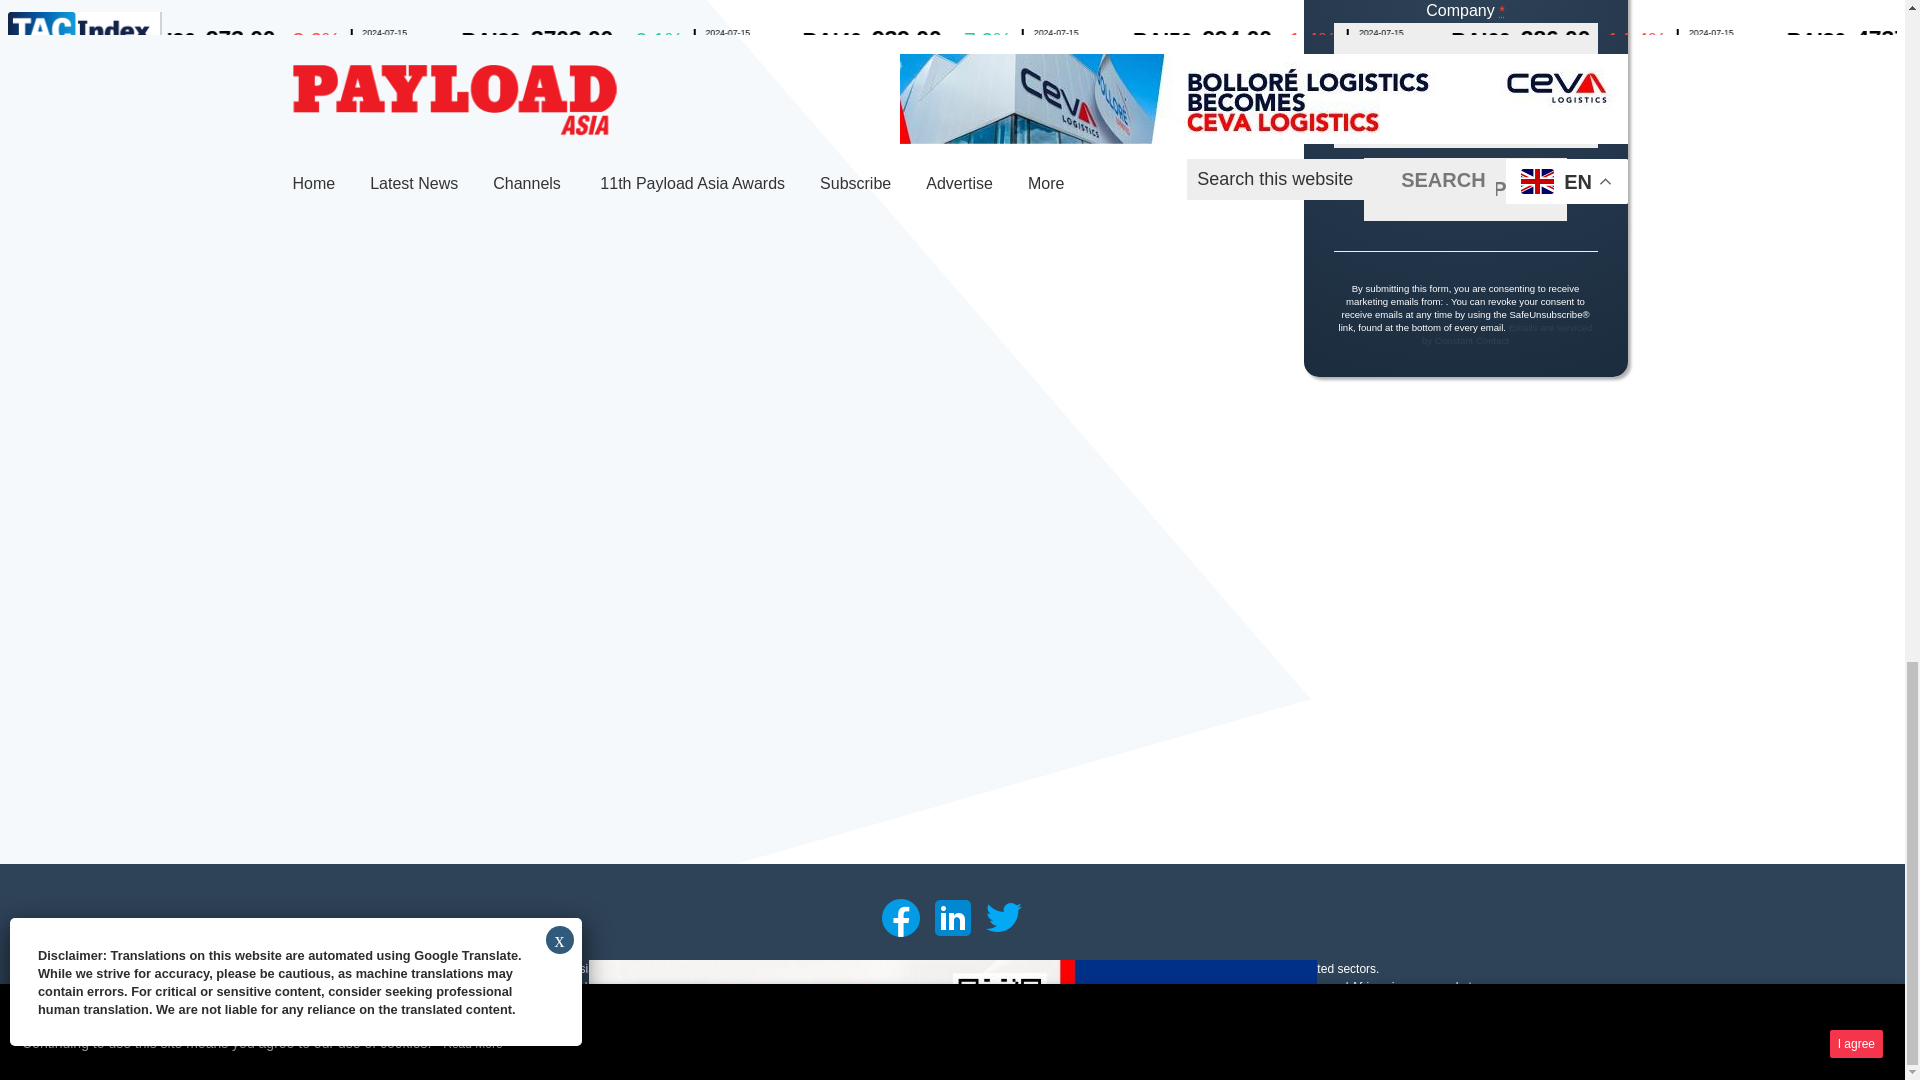 This screenshot has width=1920, height=1080. What do you see at coordinates (1464, 189) in the screenshot?
I see `Sign up` at bounding box center [1464, 189].